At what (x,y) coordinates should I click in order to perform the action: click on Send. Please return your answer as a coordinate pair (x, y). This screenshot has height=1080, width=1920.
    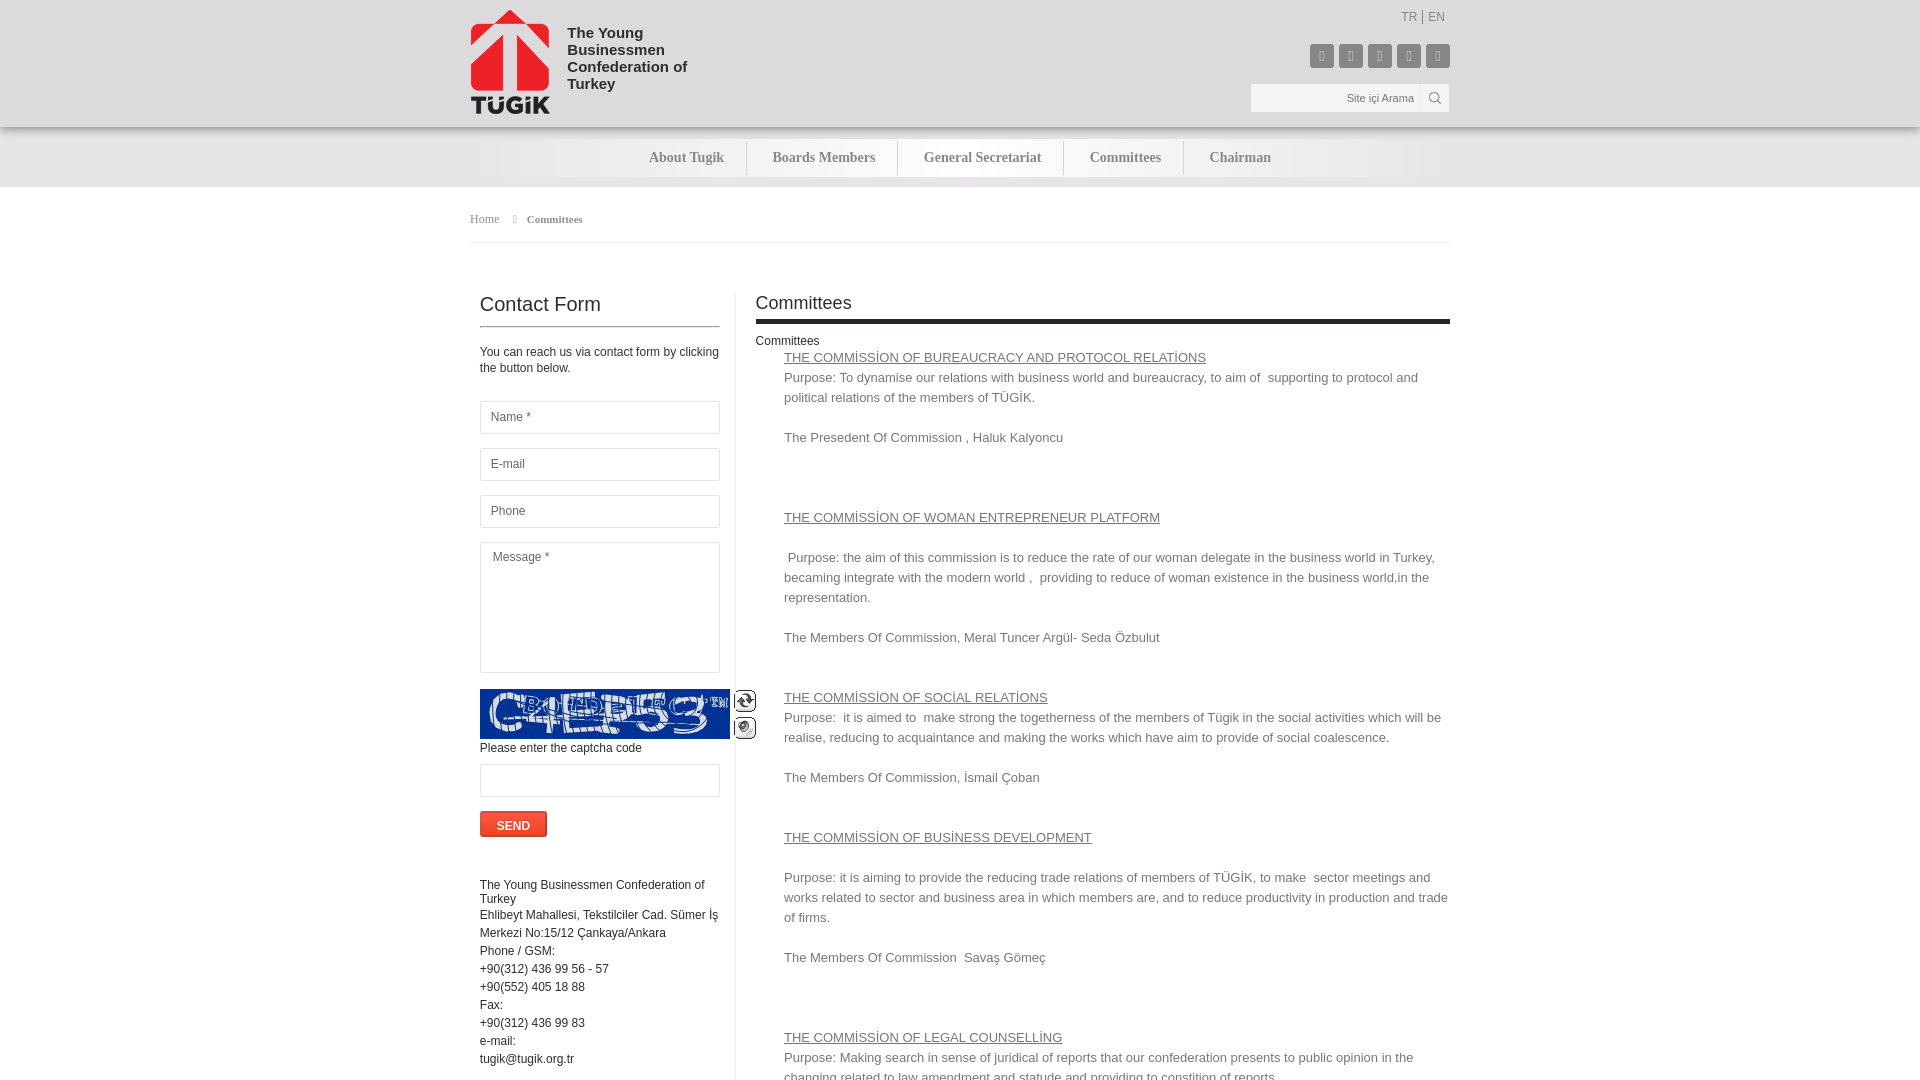
    Looking at the image, I should click on (823, 158).